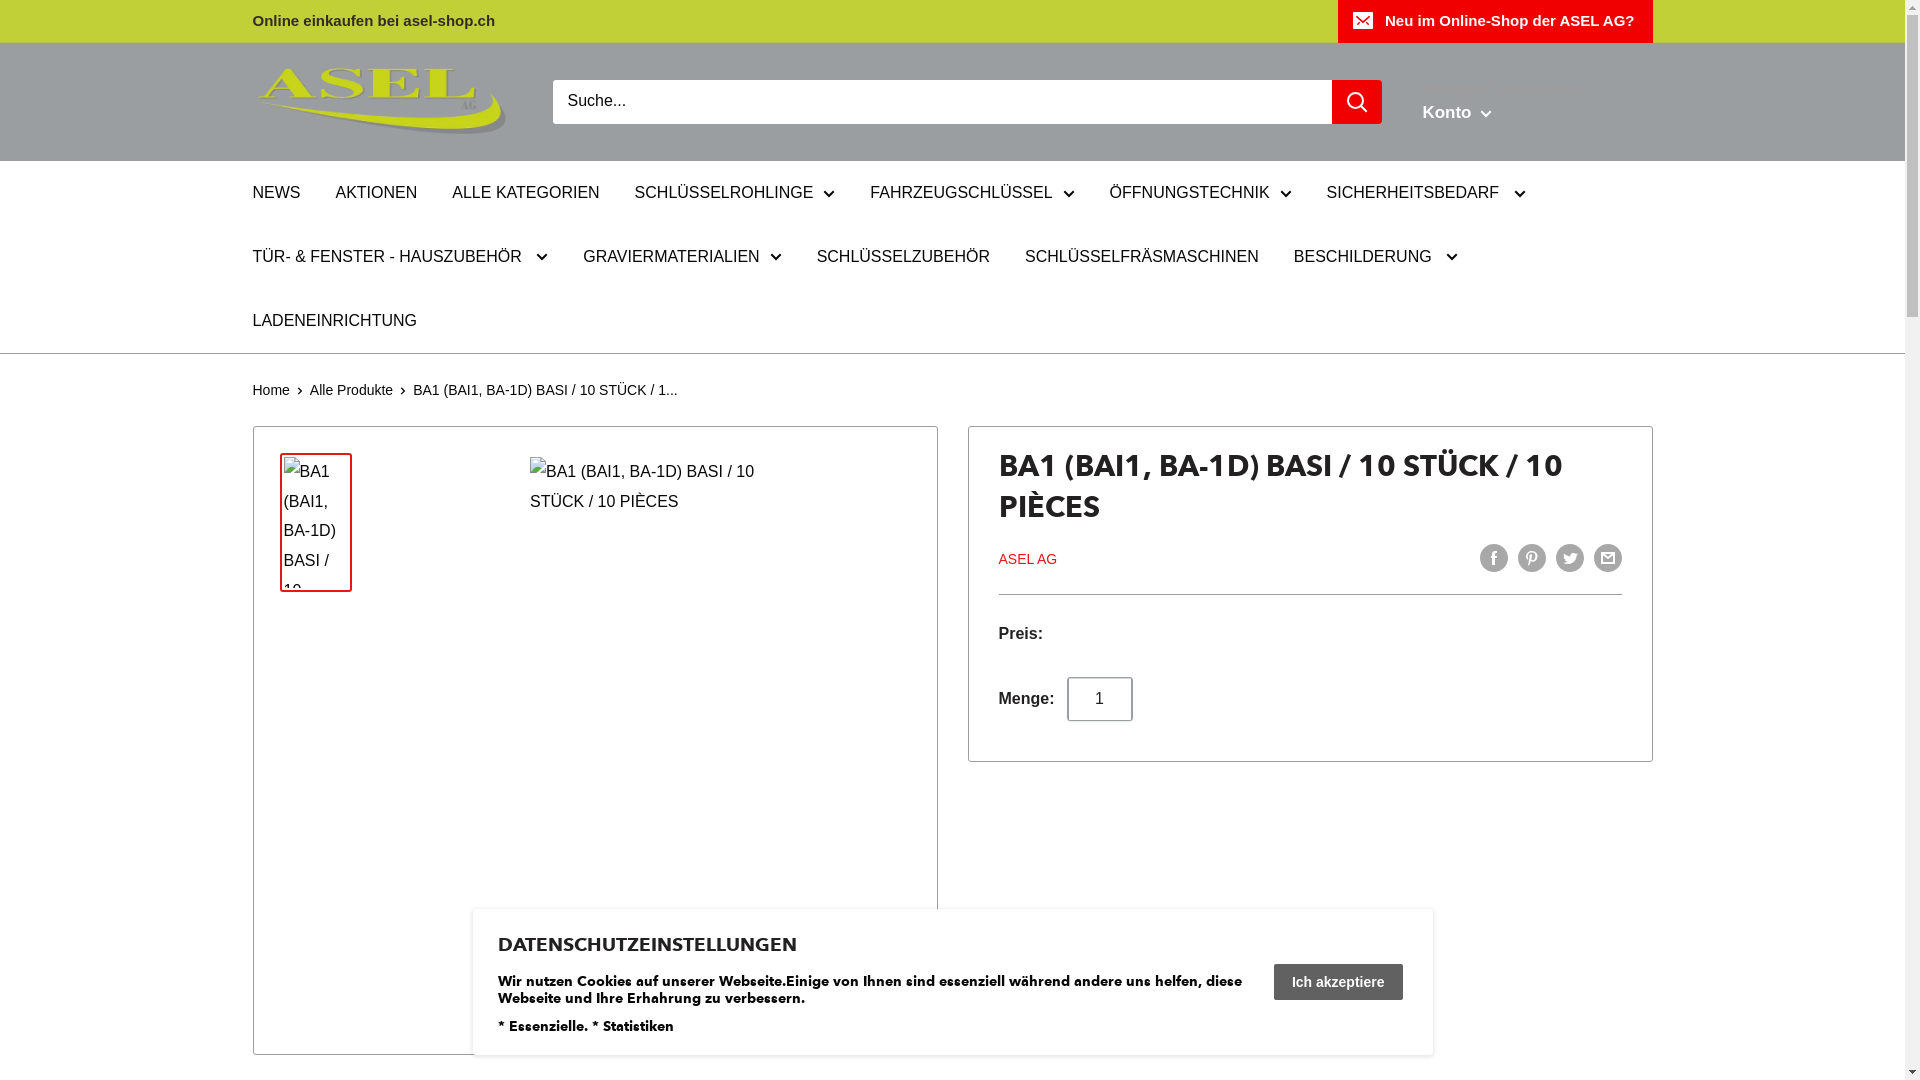 The image size is (1920, 1080). What do you see at coordinates (276, 193) in the screenshot?
I see `NEWS` at bounding box center [276, 193].